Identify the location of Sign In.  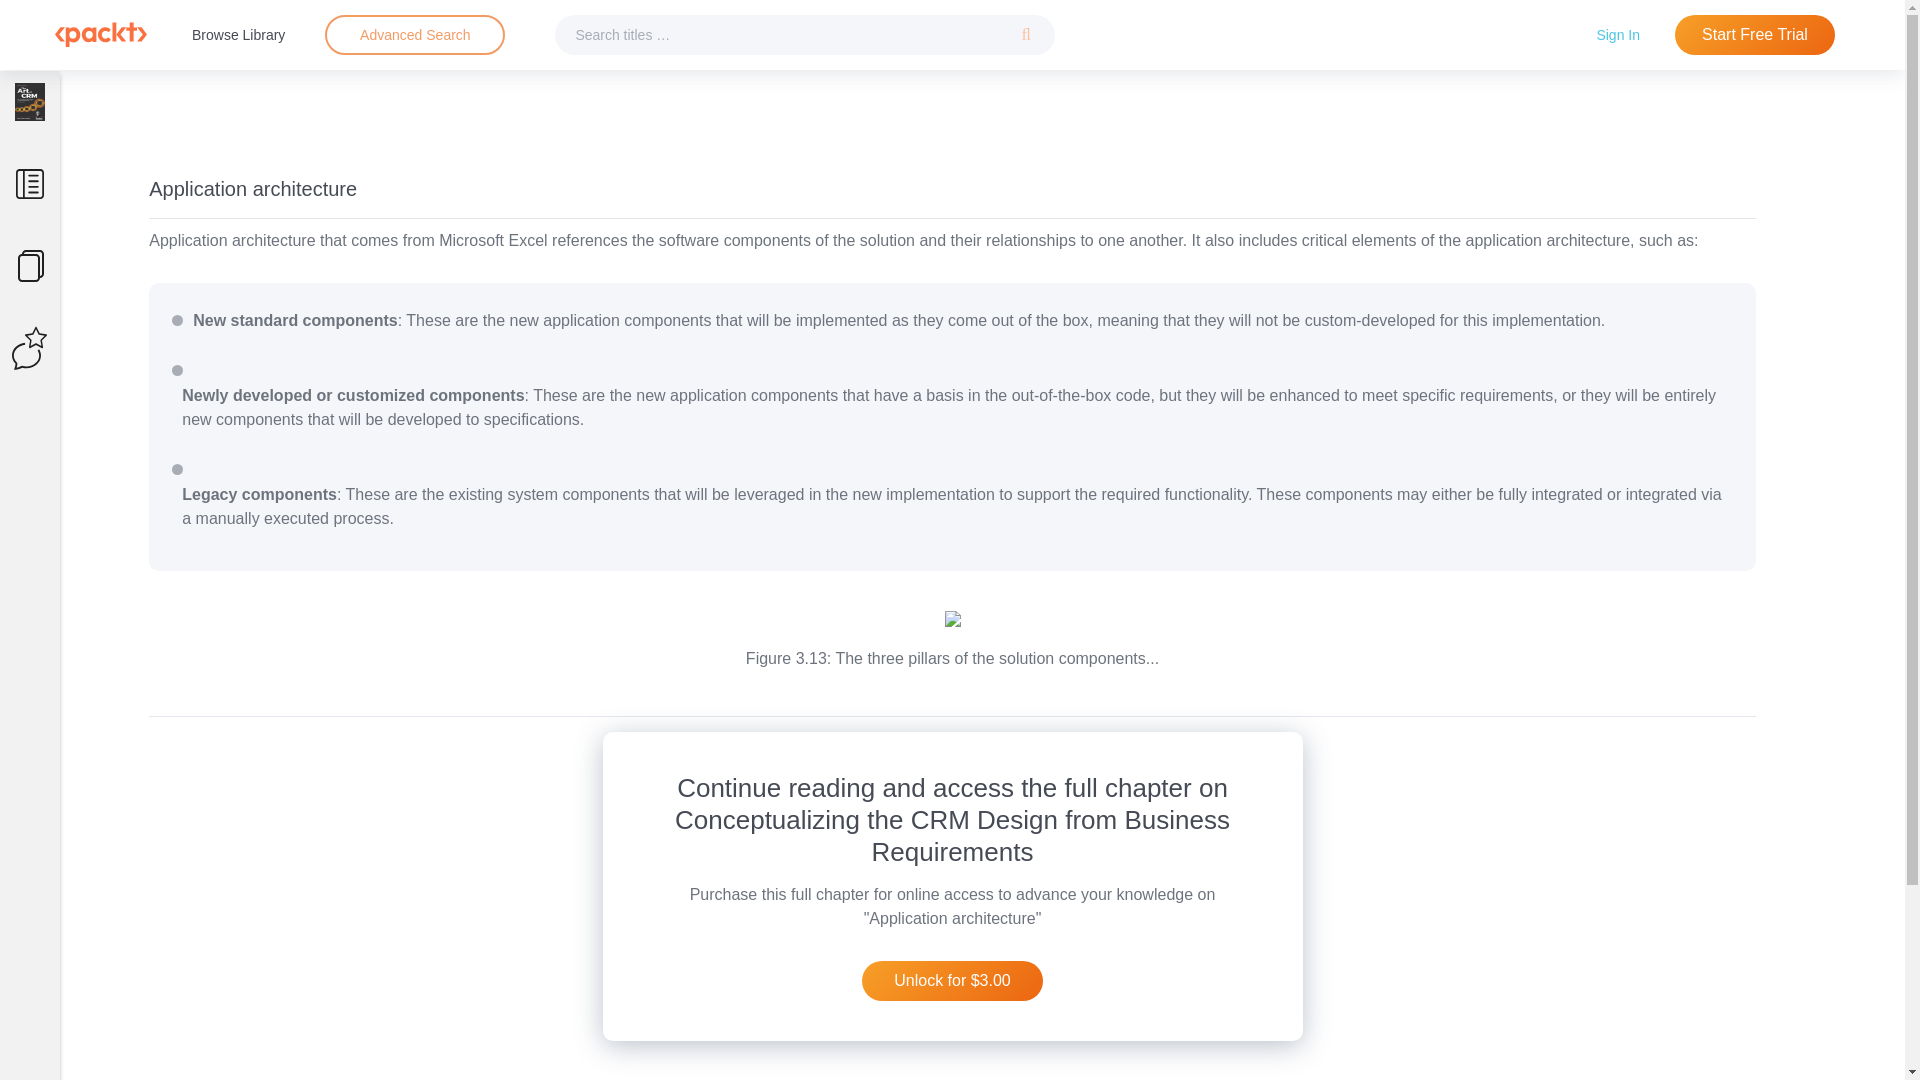
(1618, 34).